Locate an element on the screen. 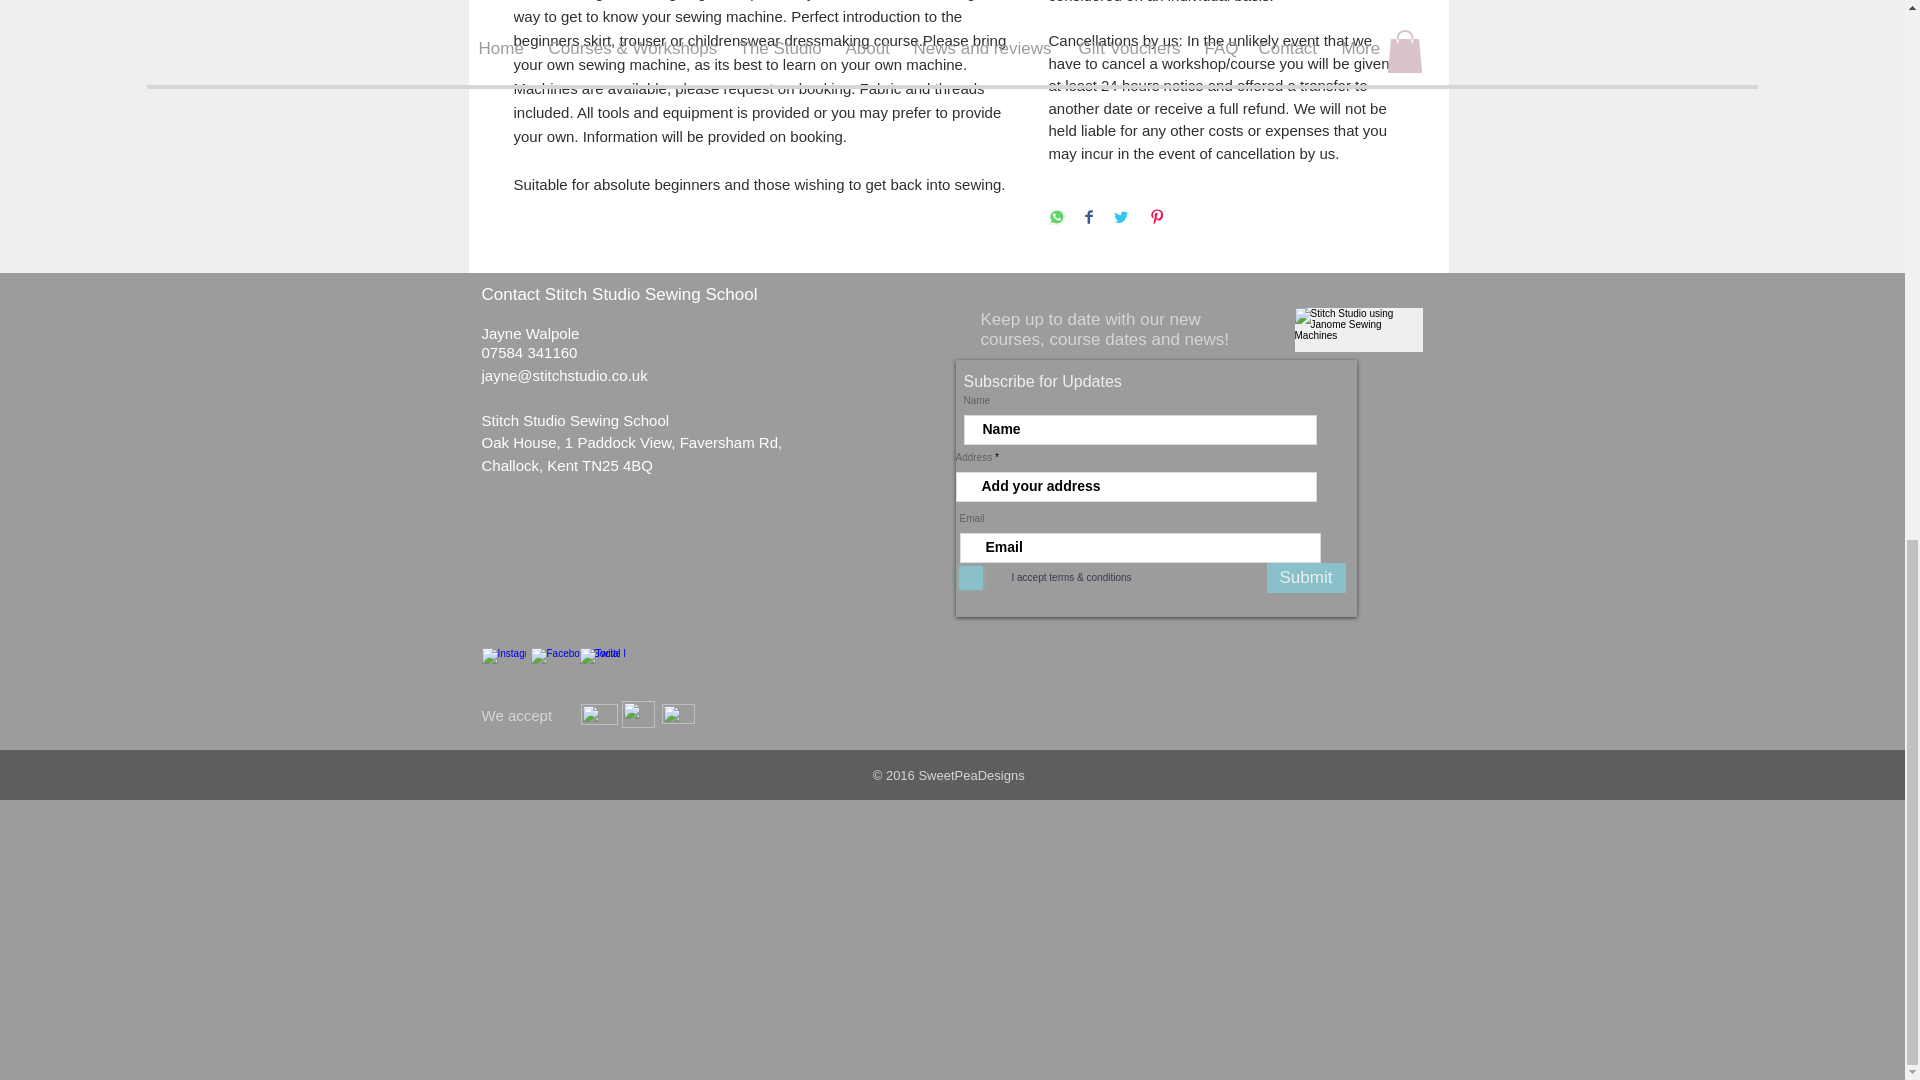 Image resolution: width=1920 pixels, height=1080 pixels. Working together with Janome - Red Block.jpg is located at coordinates (1358, 330).